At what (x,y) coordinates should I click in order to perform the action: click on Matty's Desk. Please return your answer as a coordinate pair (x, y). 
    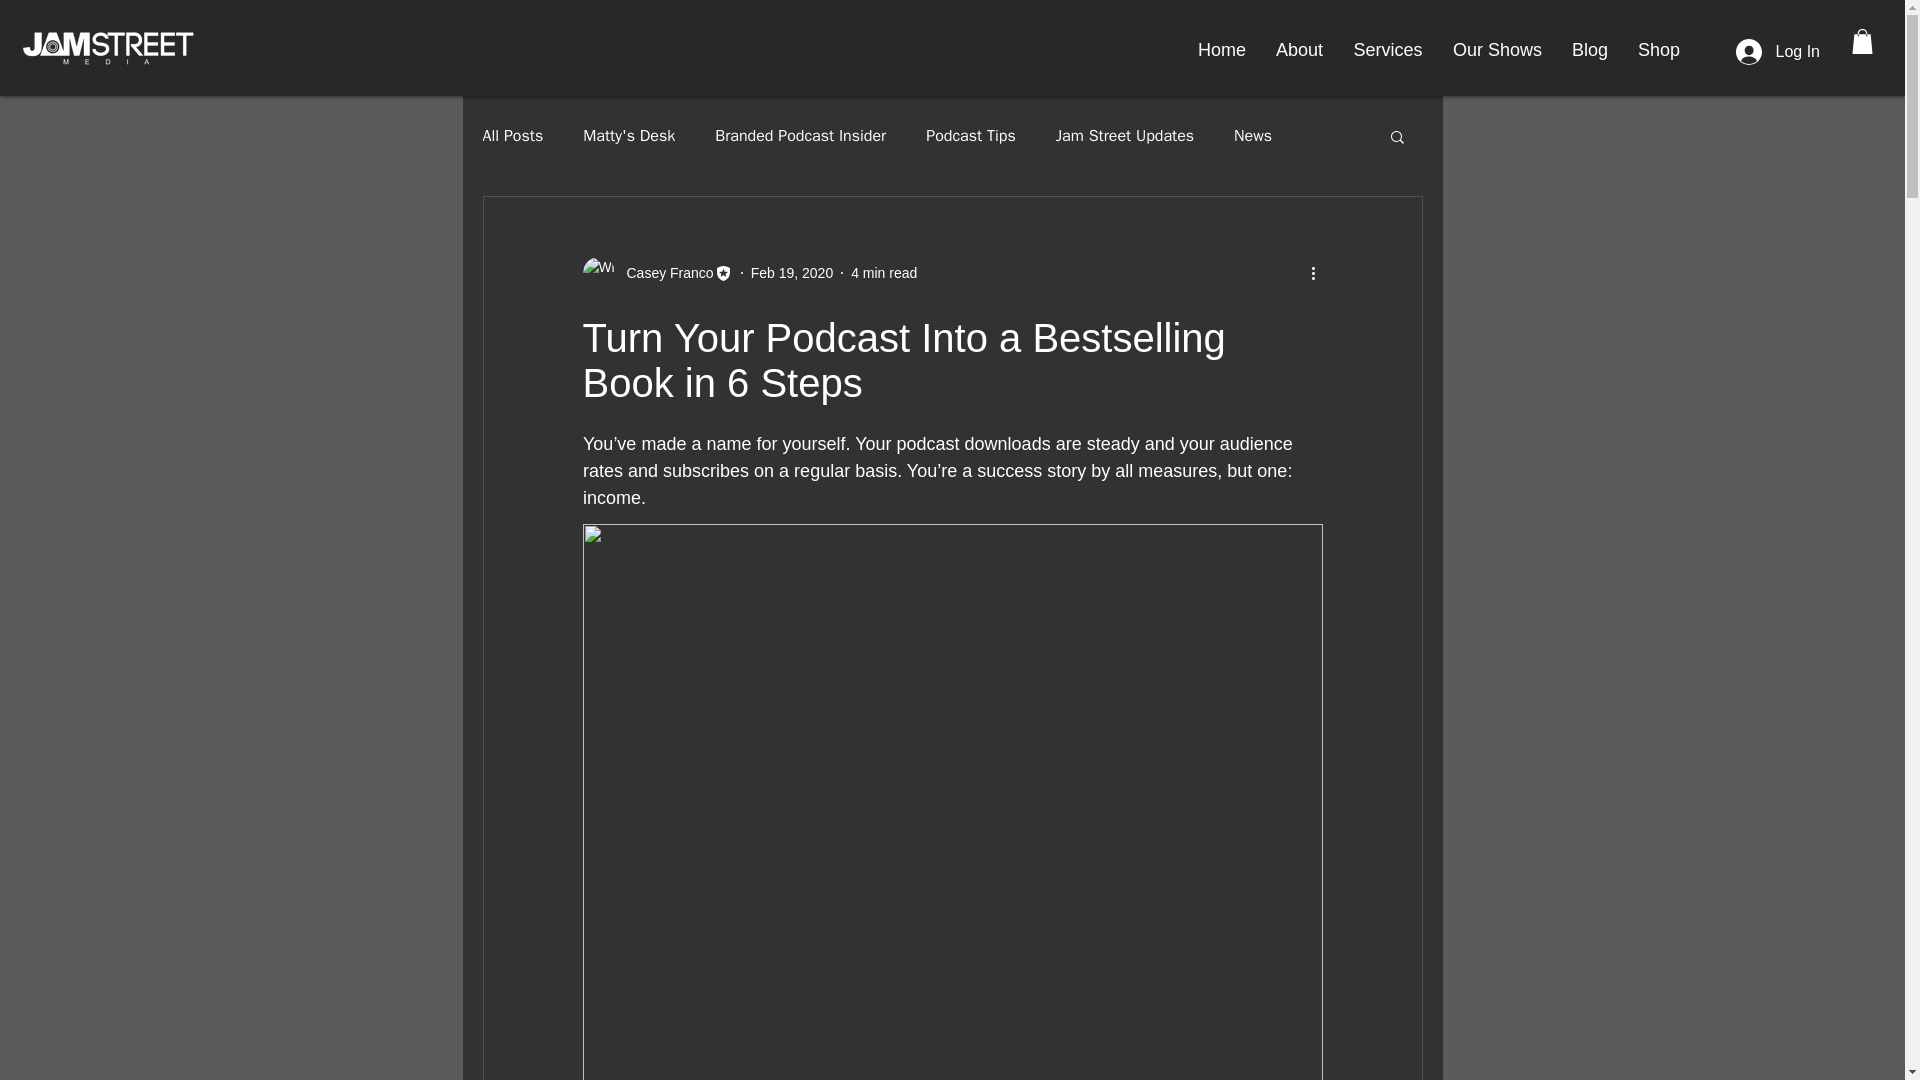
    Looking at the image, I should click on (629, 136).